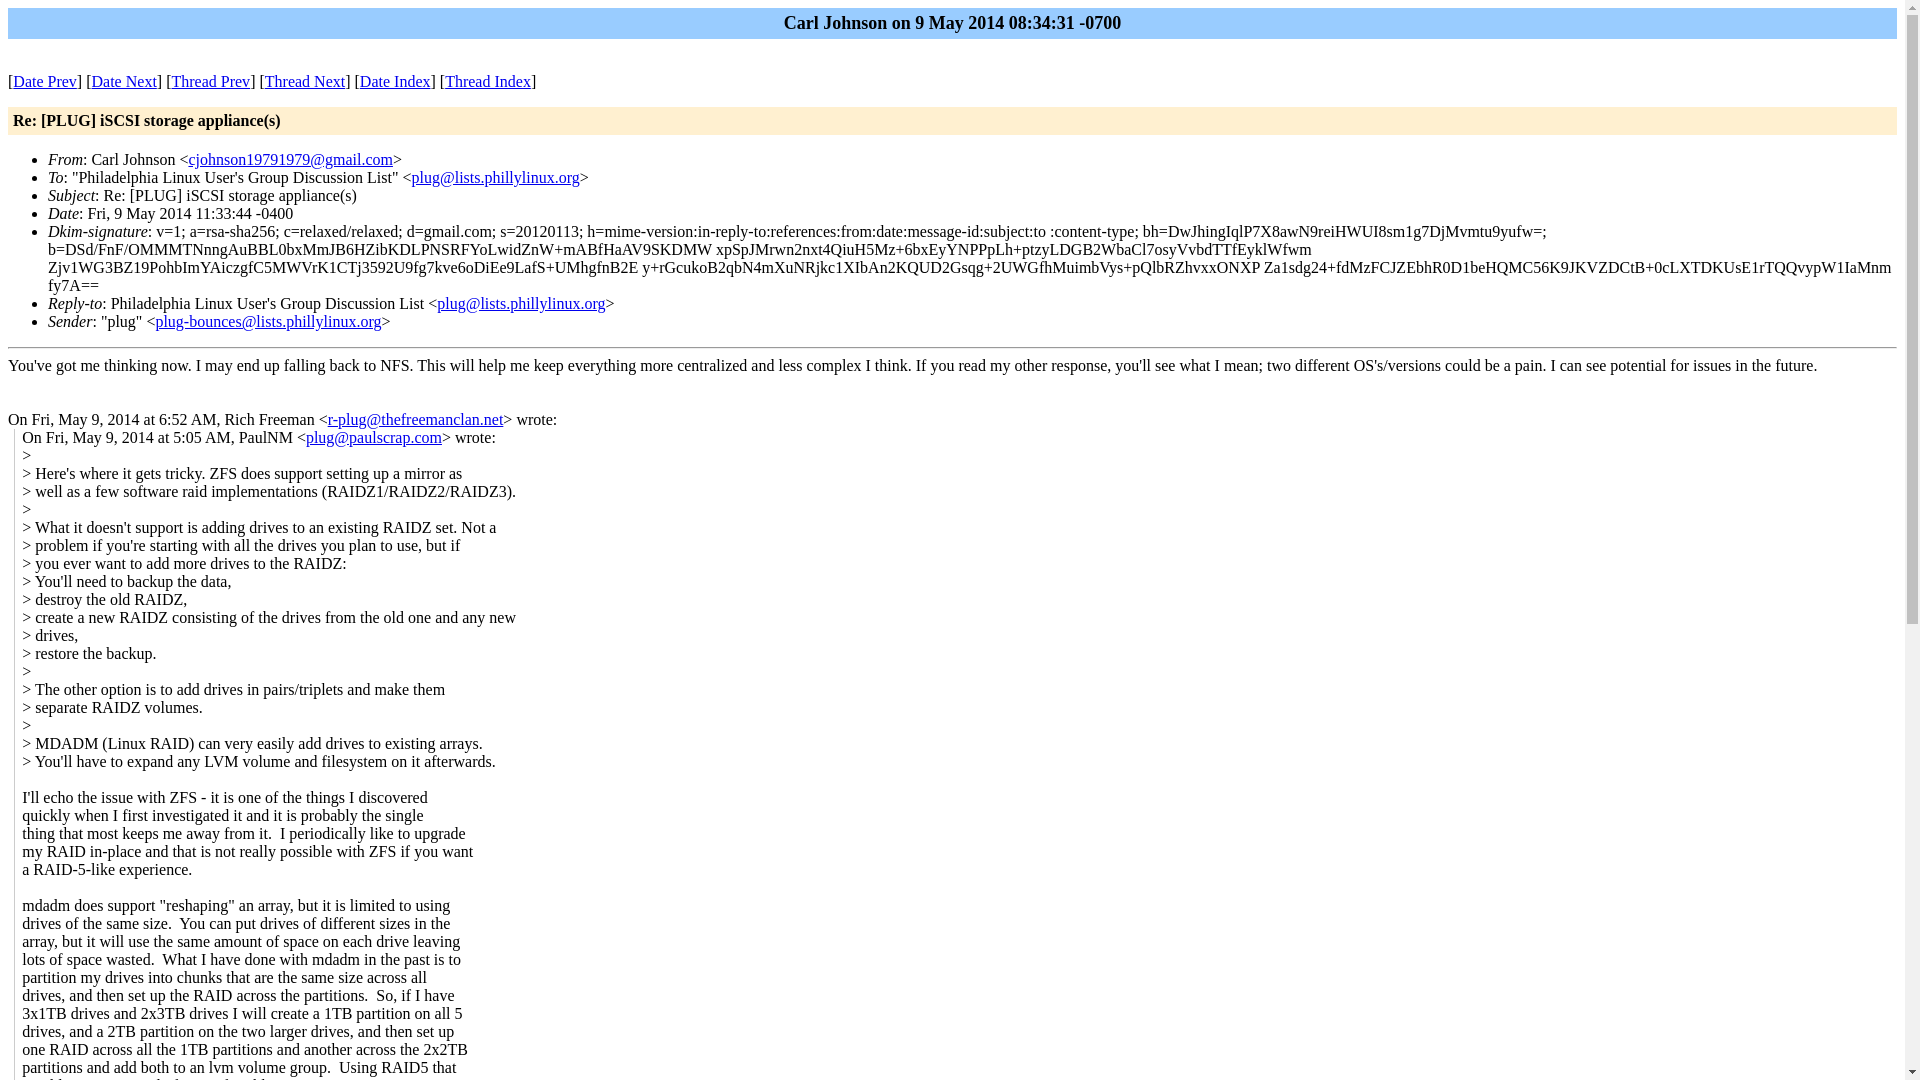 This screenshot has width=1920, height=1080. Describe the element at coordinates (44, 81) in the screenshot. I see `Date Prev` at that location.